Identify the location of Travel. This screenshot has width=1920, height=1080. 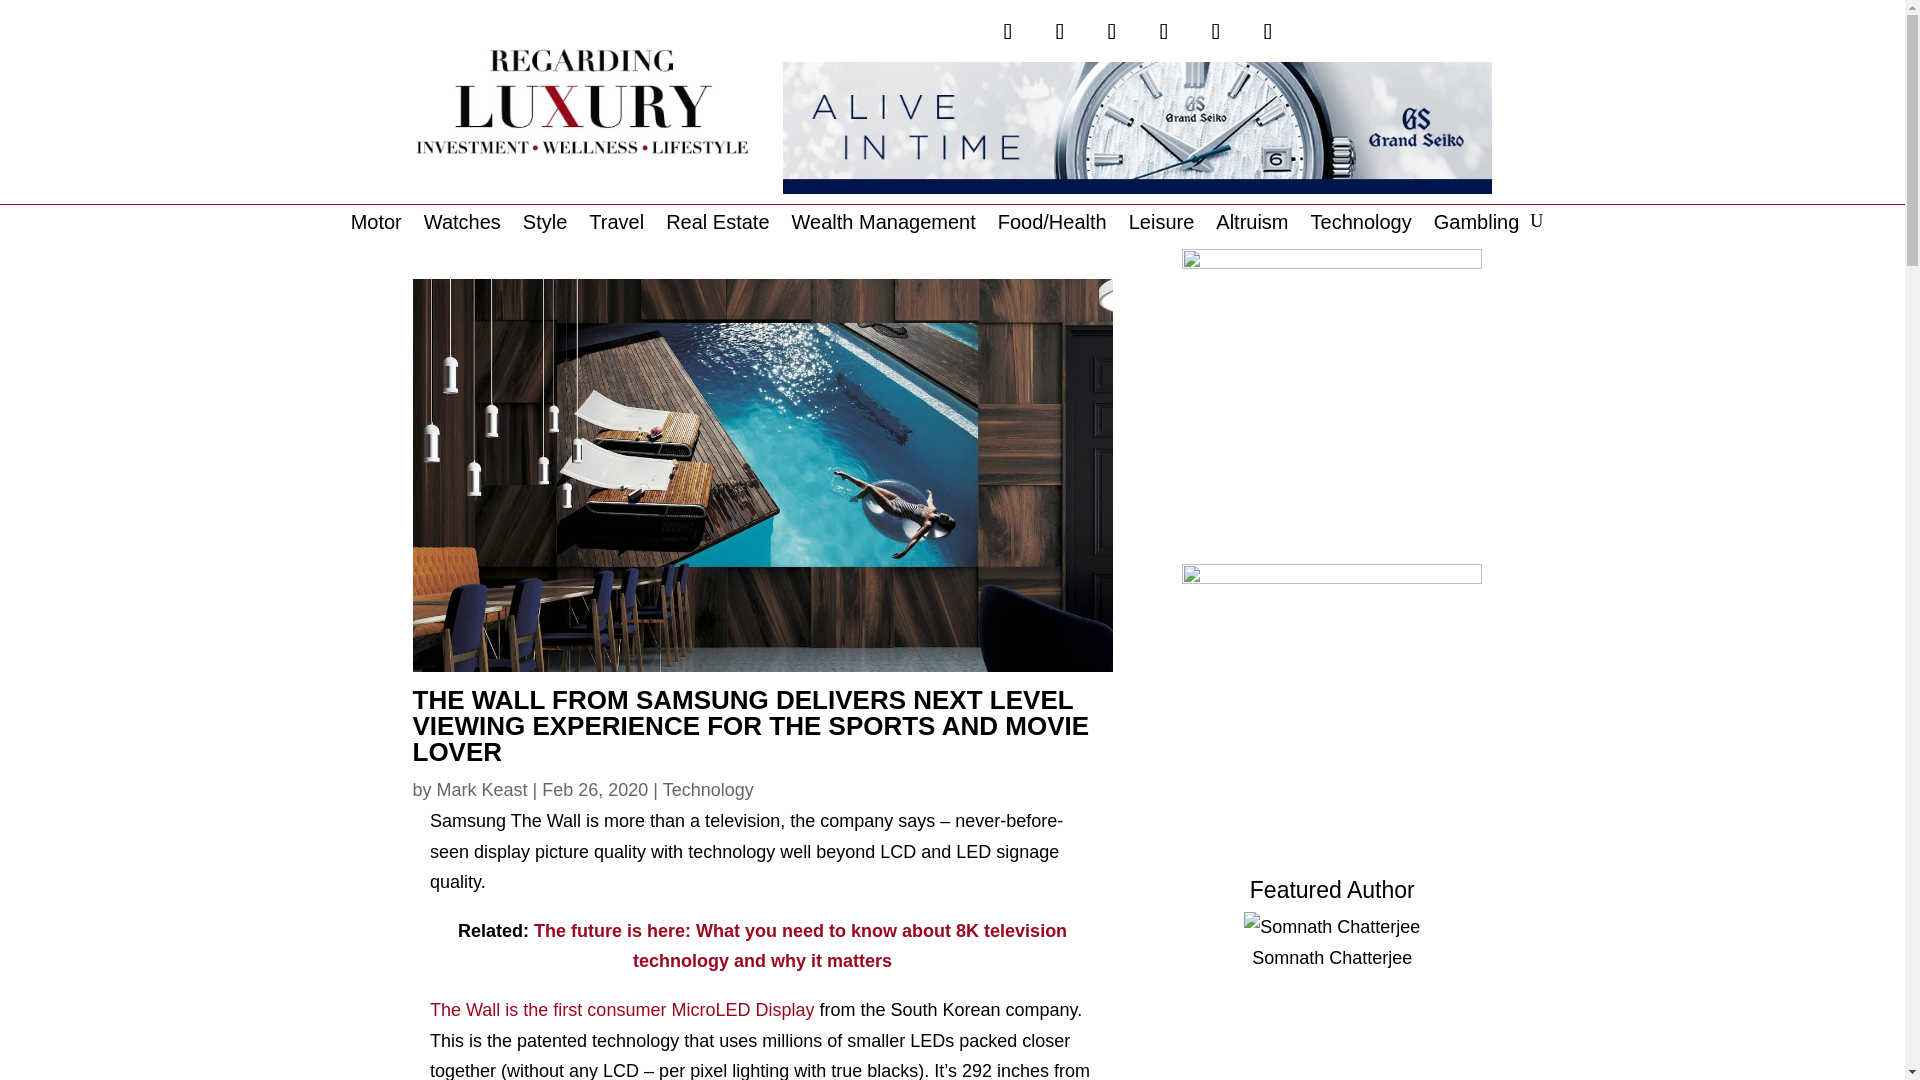
(616, 225).